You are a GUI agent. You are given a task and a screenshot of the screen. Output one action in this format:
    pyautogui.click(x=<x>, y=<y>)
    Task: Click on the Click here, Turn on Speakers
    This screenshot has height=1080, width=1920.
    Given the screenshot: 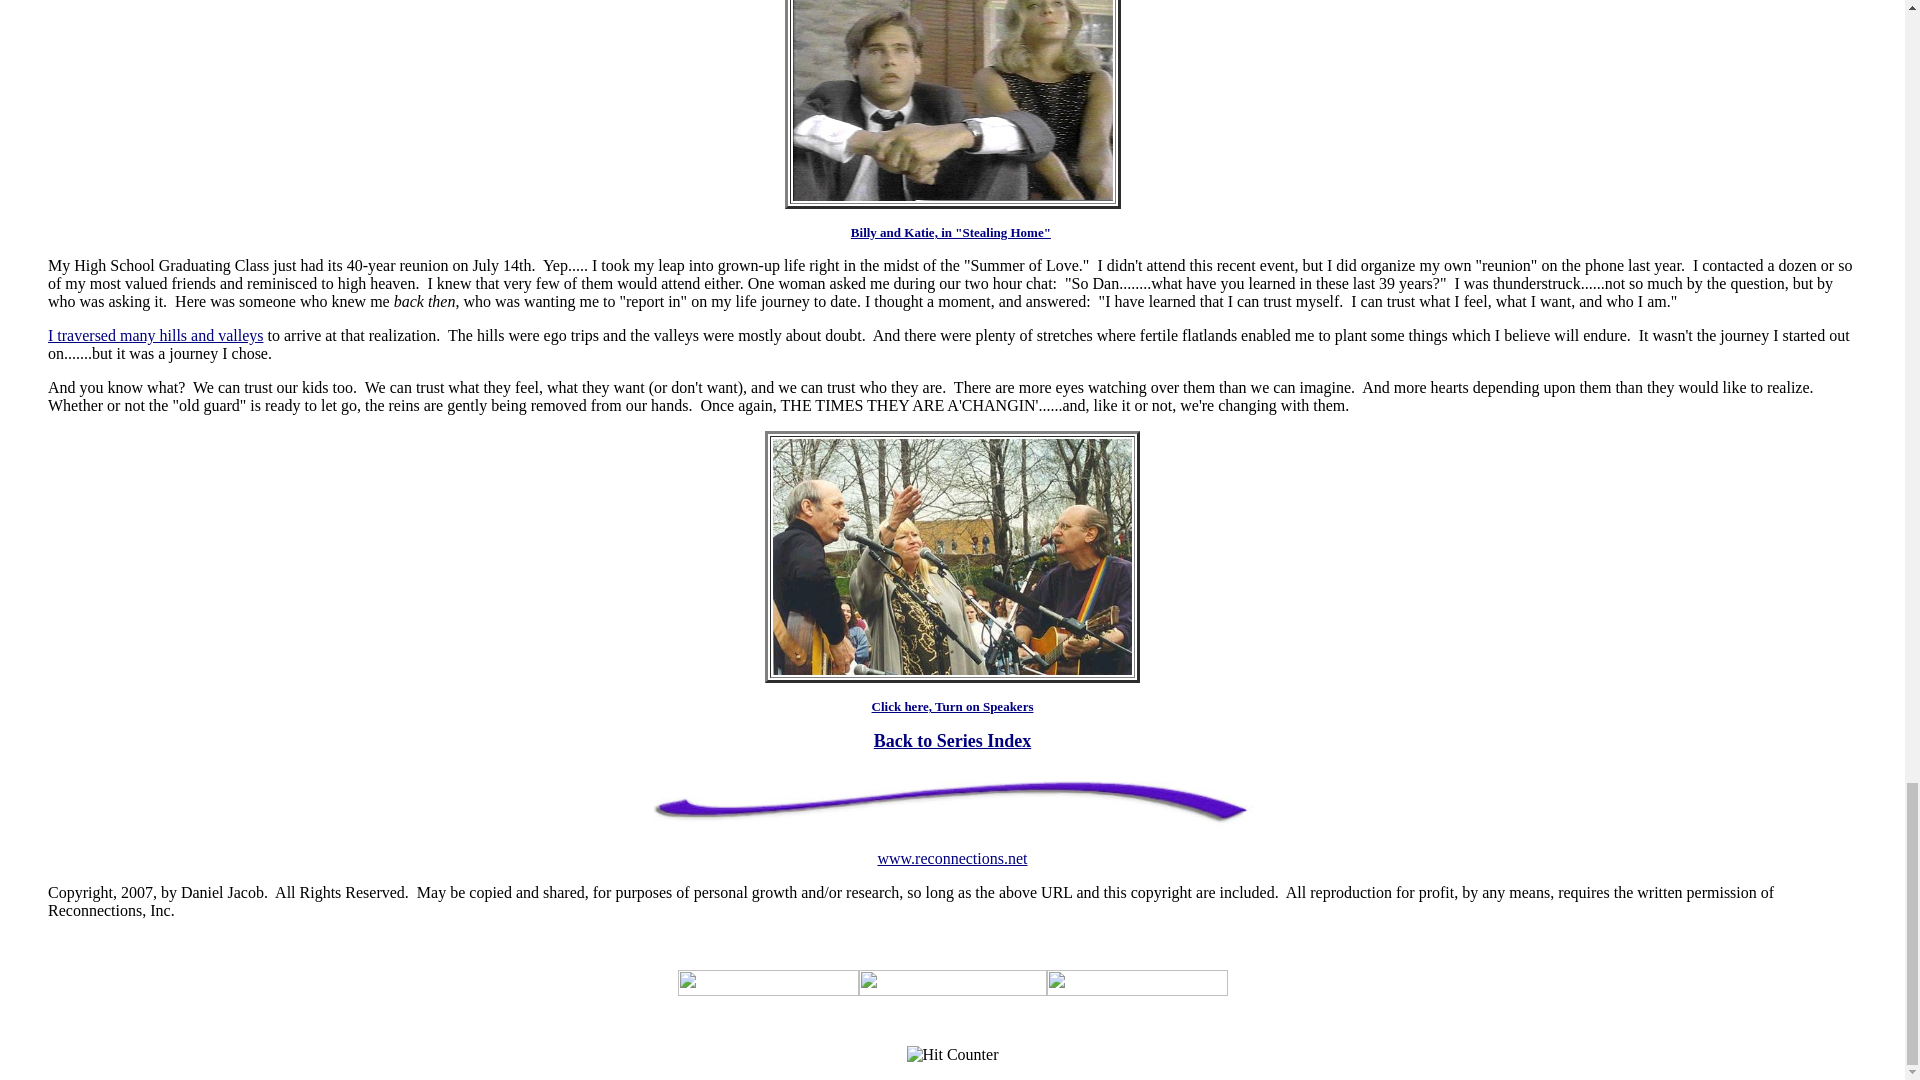 What is the action you would take?
    pyautogui.click(x=952, y=706)
    